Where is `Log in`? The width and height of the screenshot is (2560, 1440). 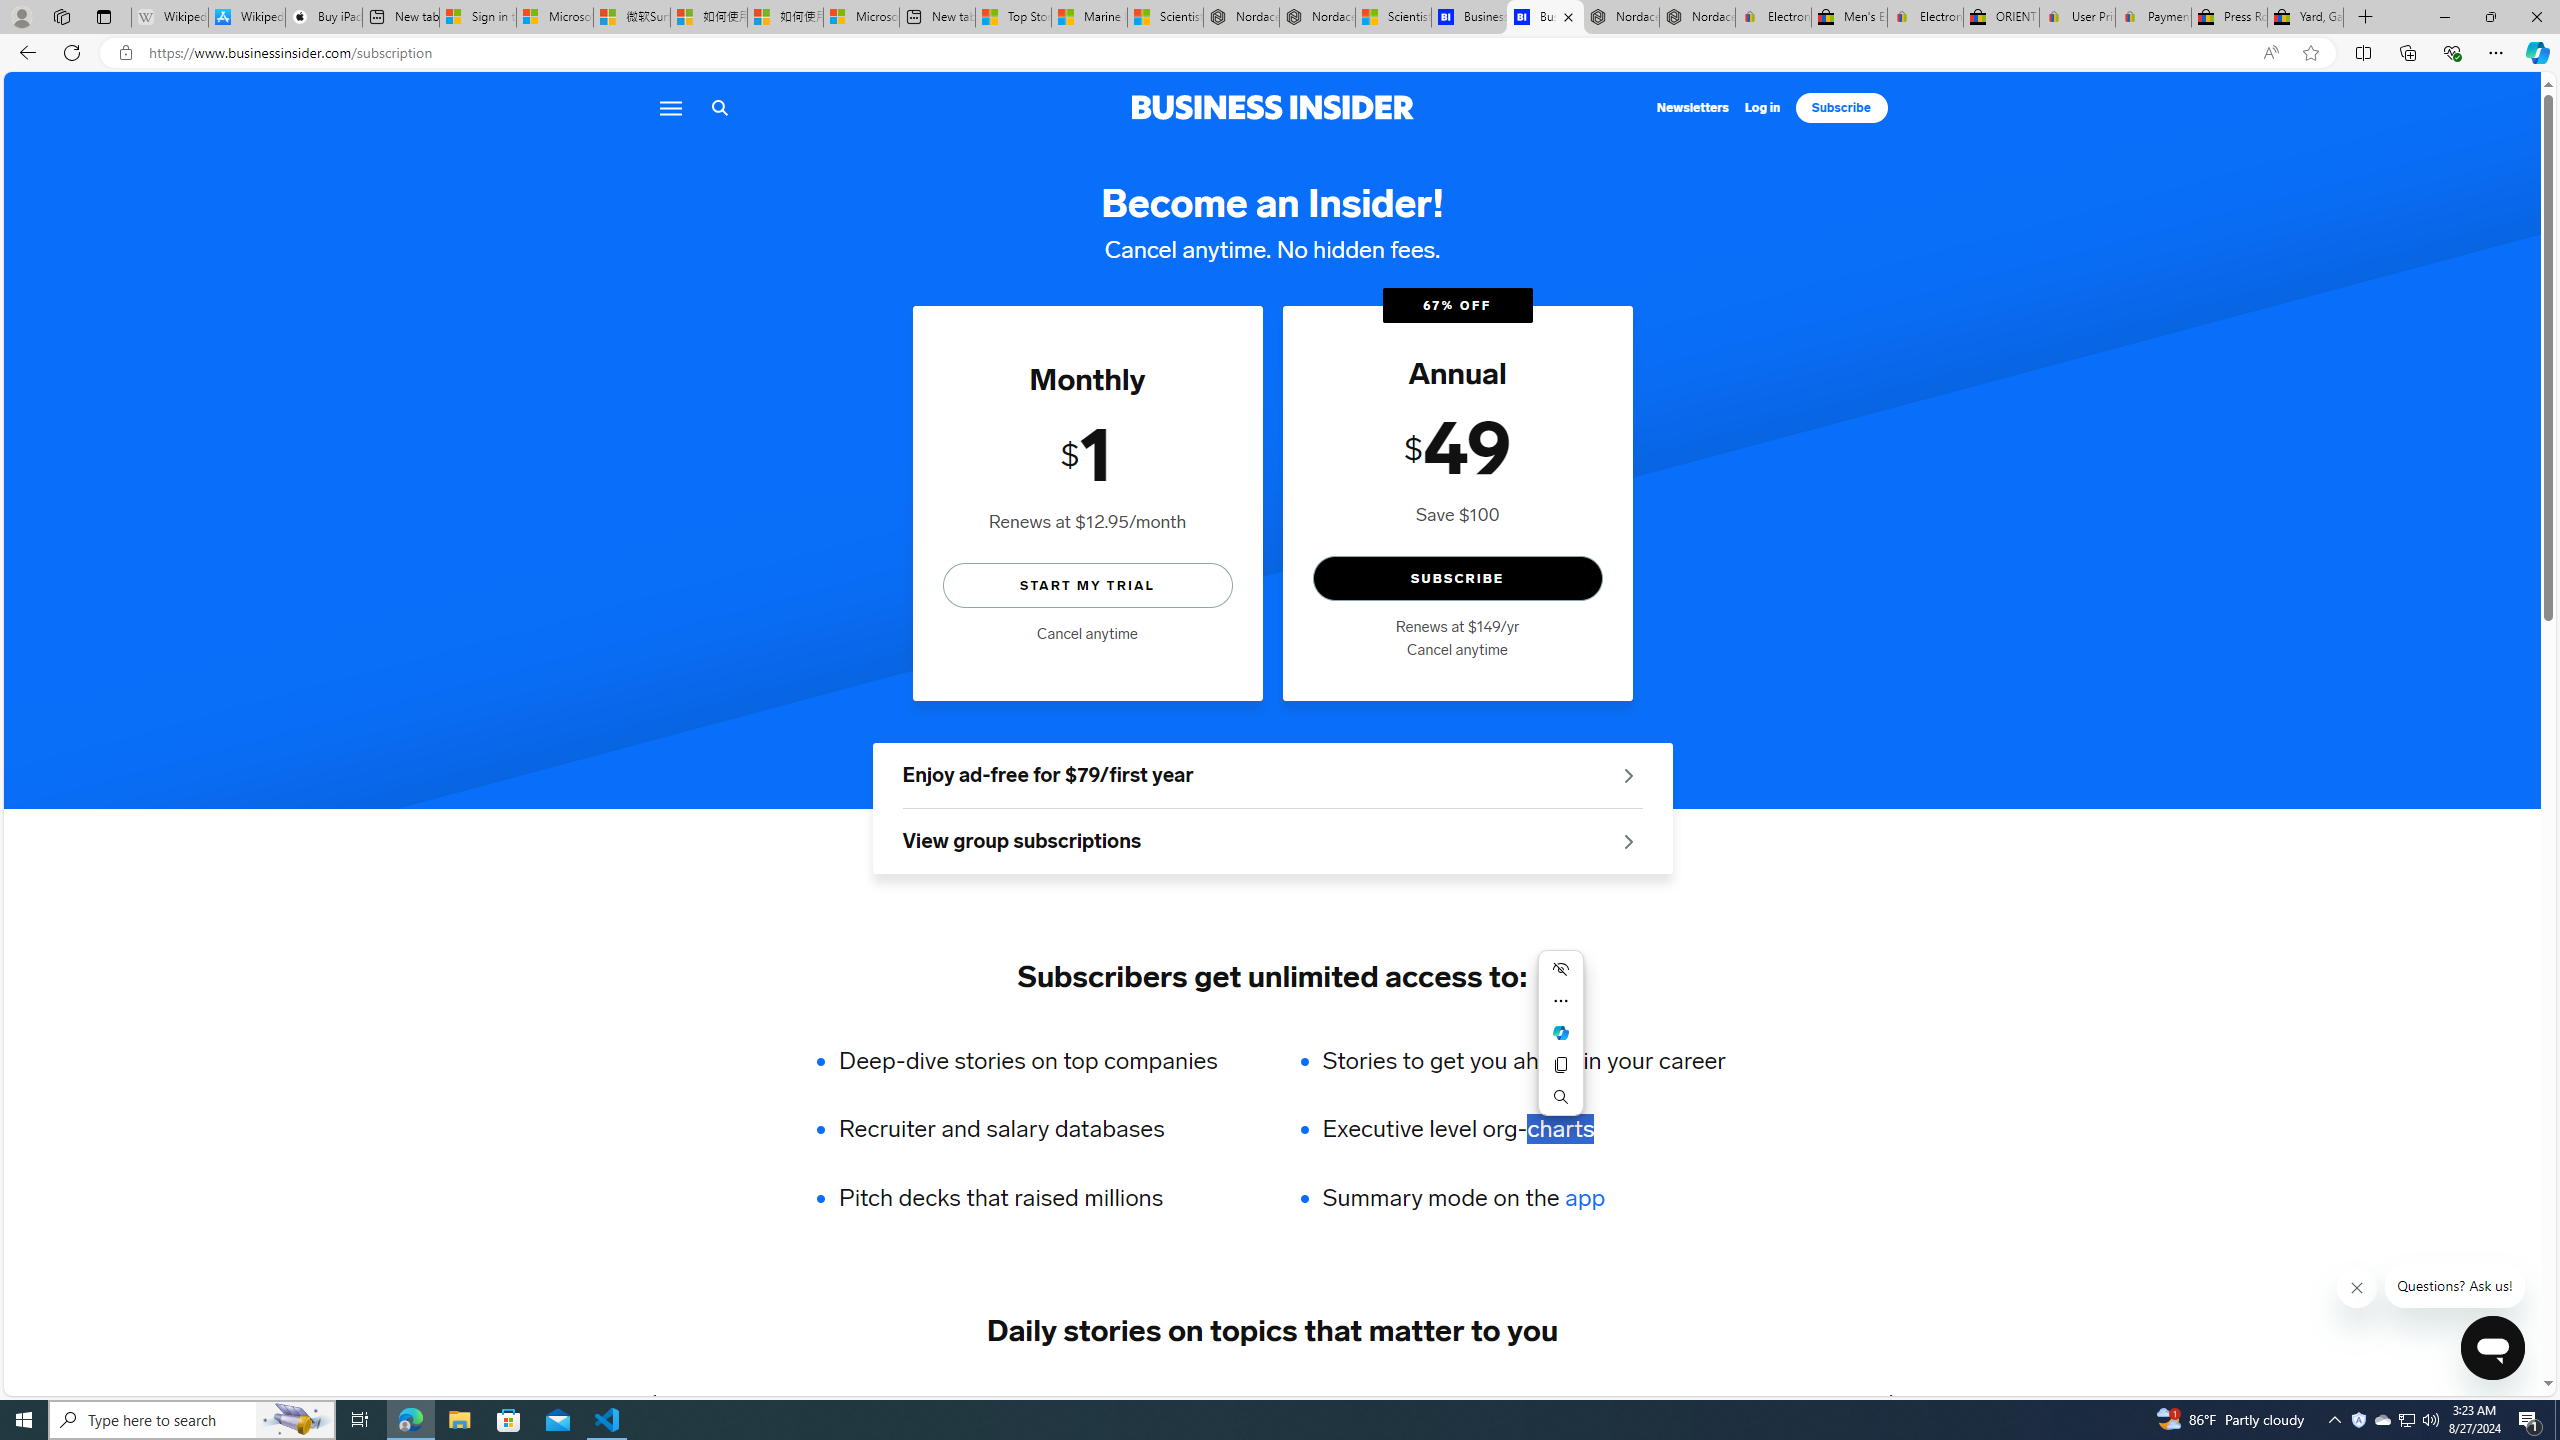
Log in is located at coordinates (1763, 108).